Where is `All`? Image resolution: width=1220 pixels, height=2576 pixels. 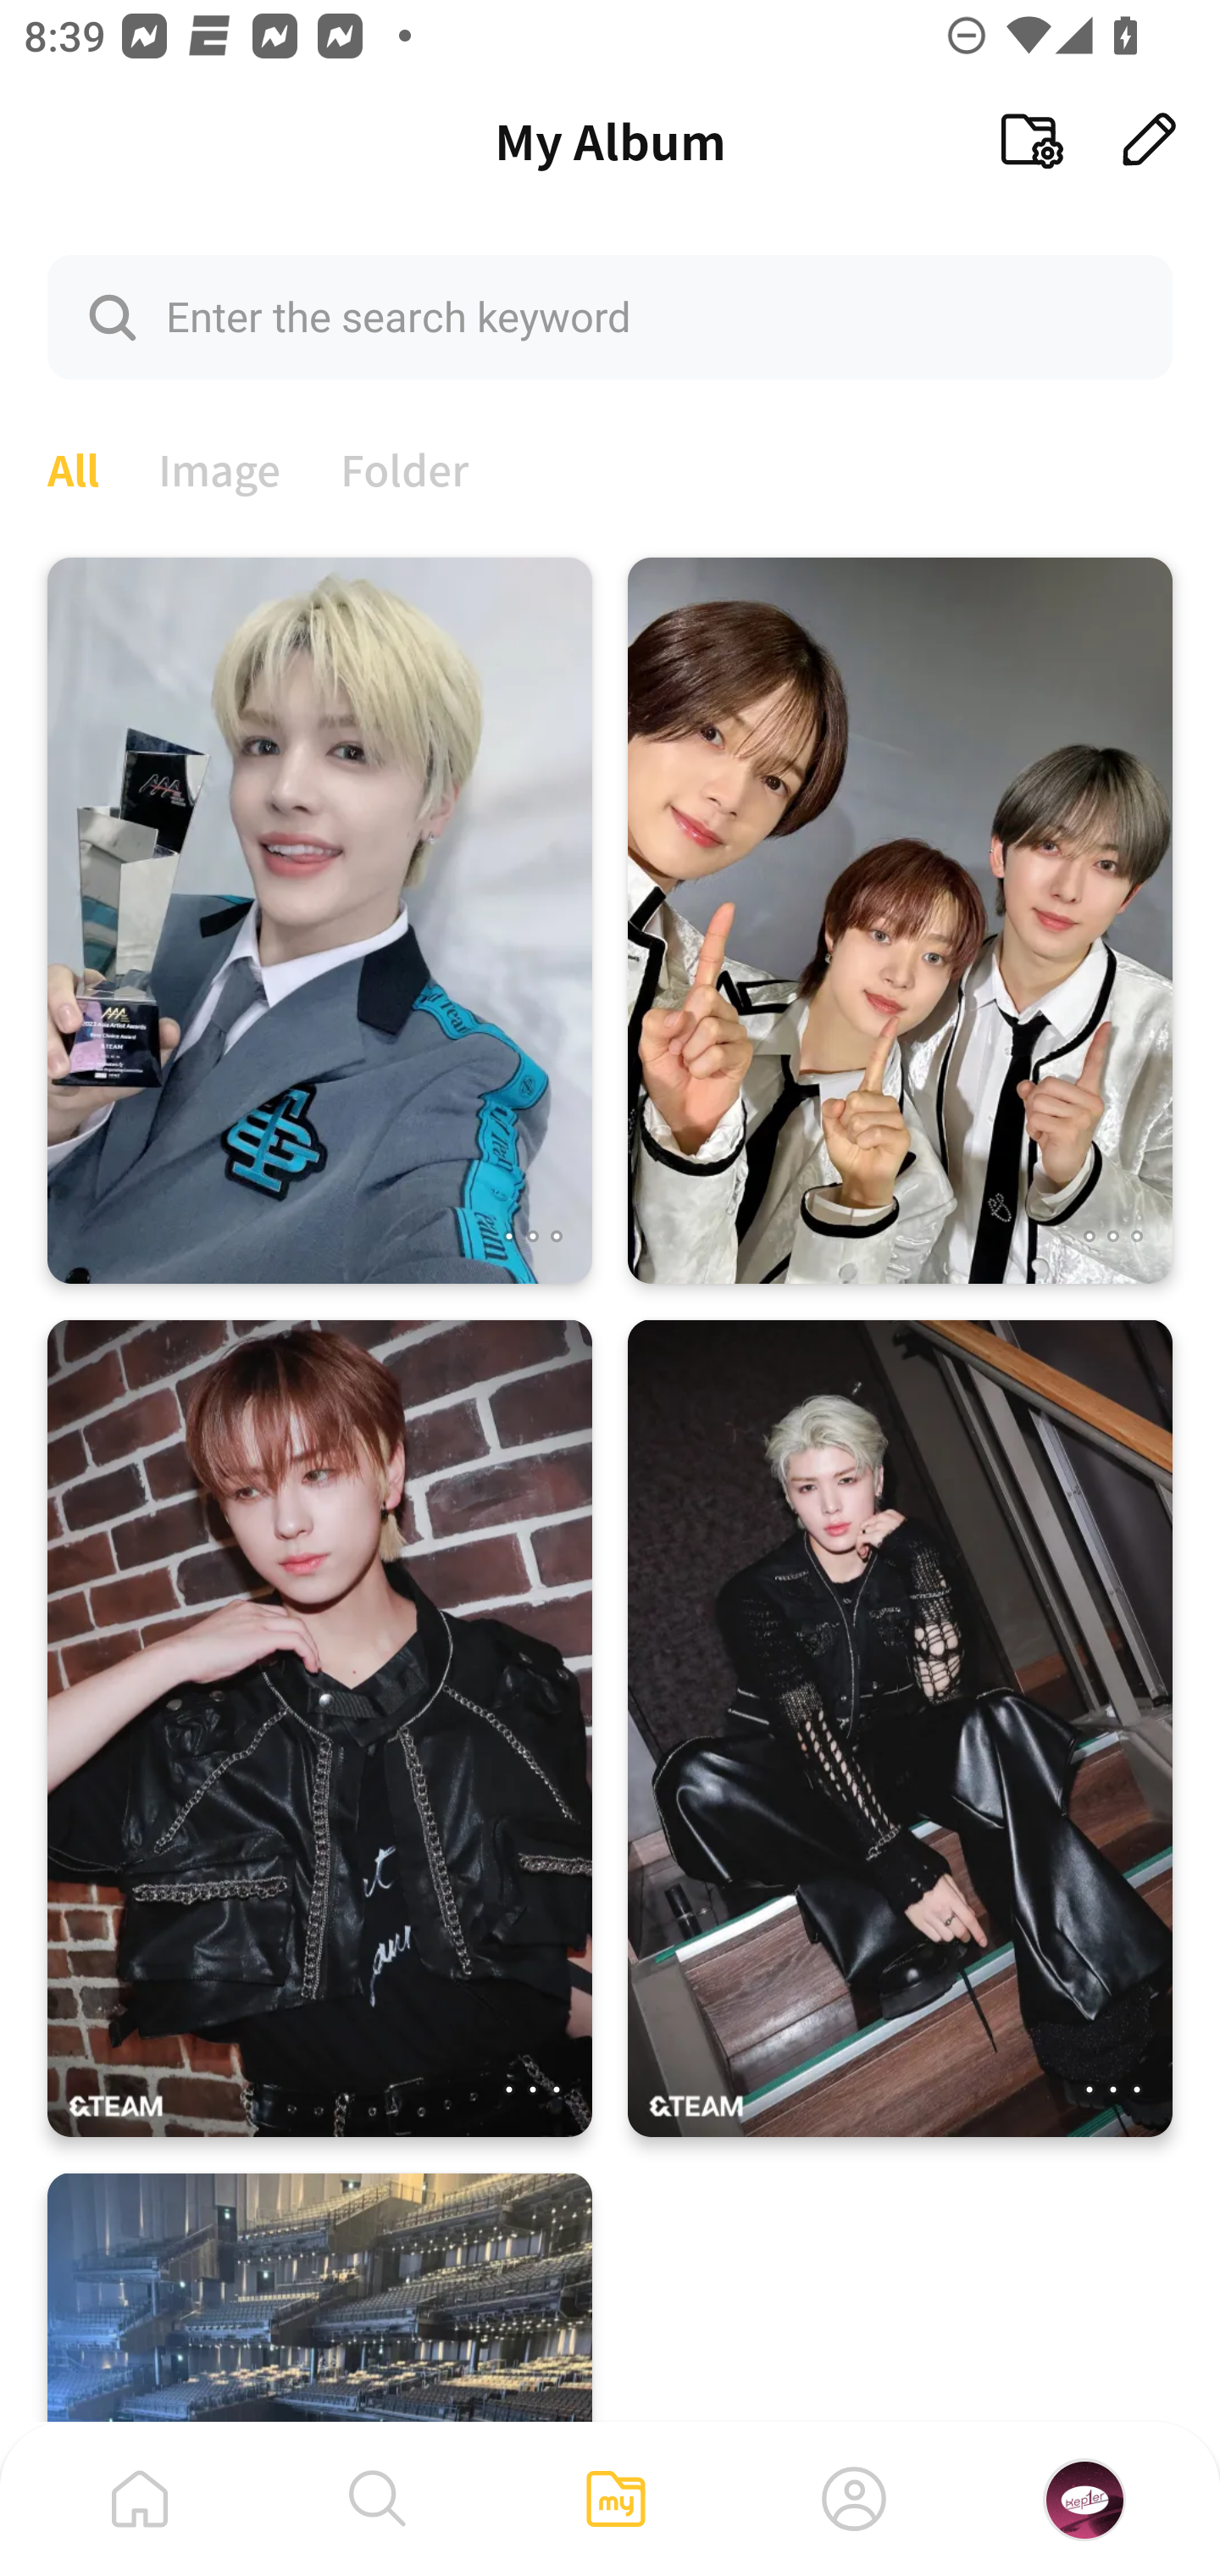 All is located at coordinates (73, 467).